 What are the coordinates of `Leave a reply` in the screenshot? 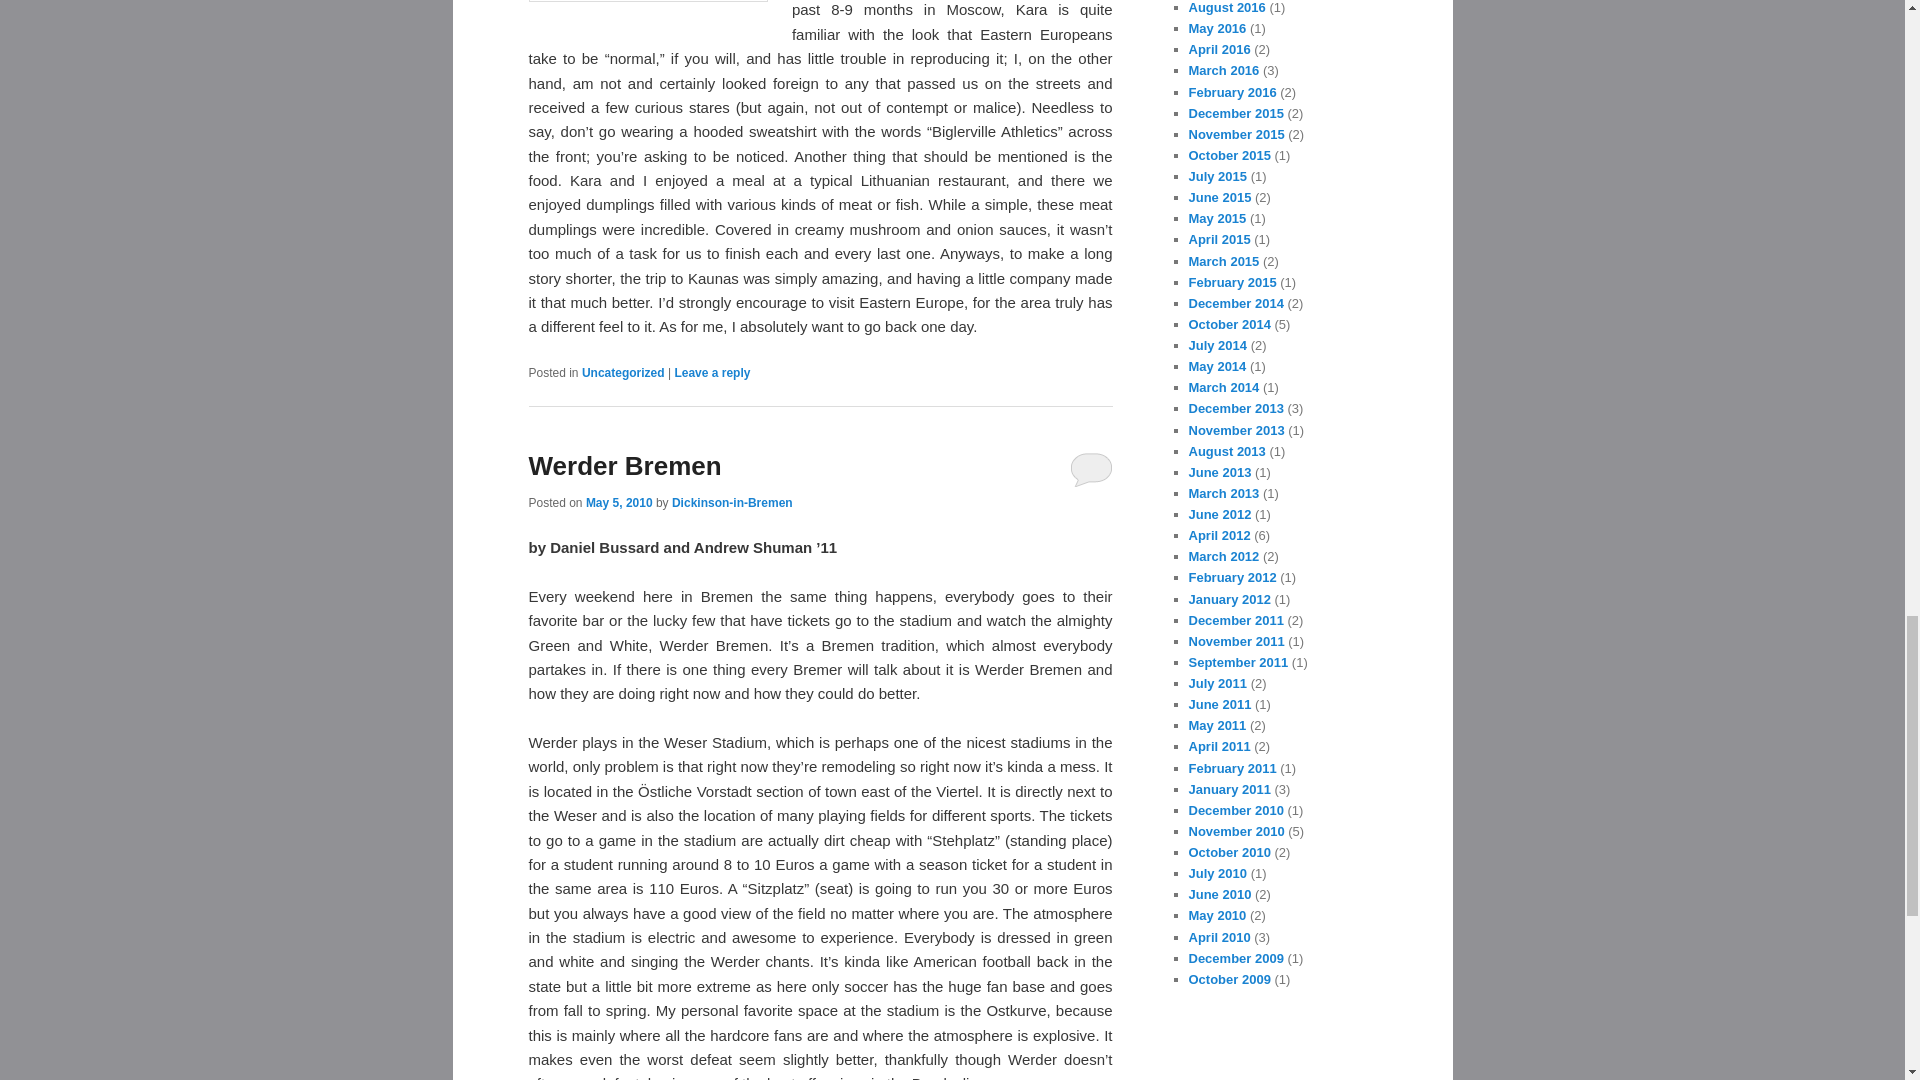 It's located at (712, 373).